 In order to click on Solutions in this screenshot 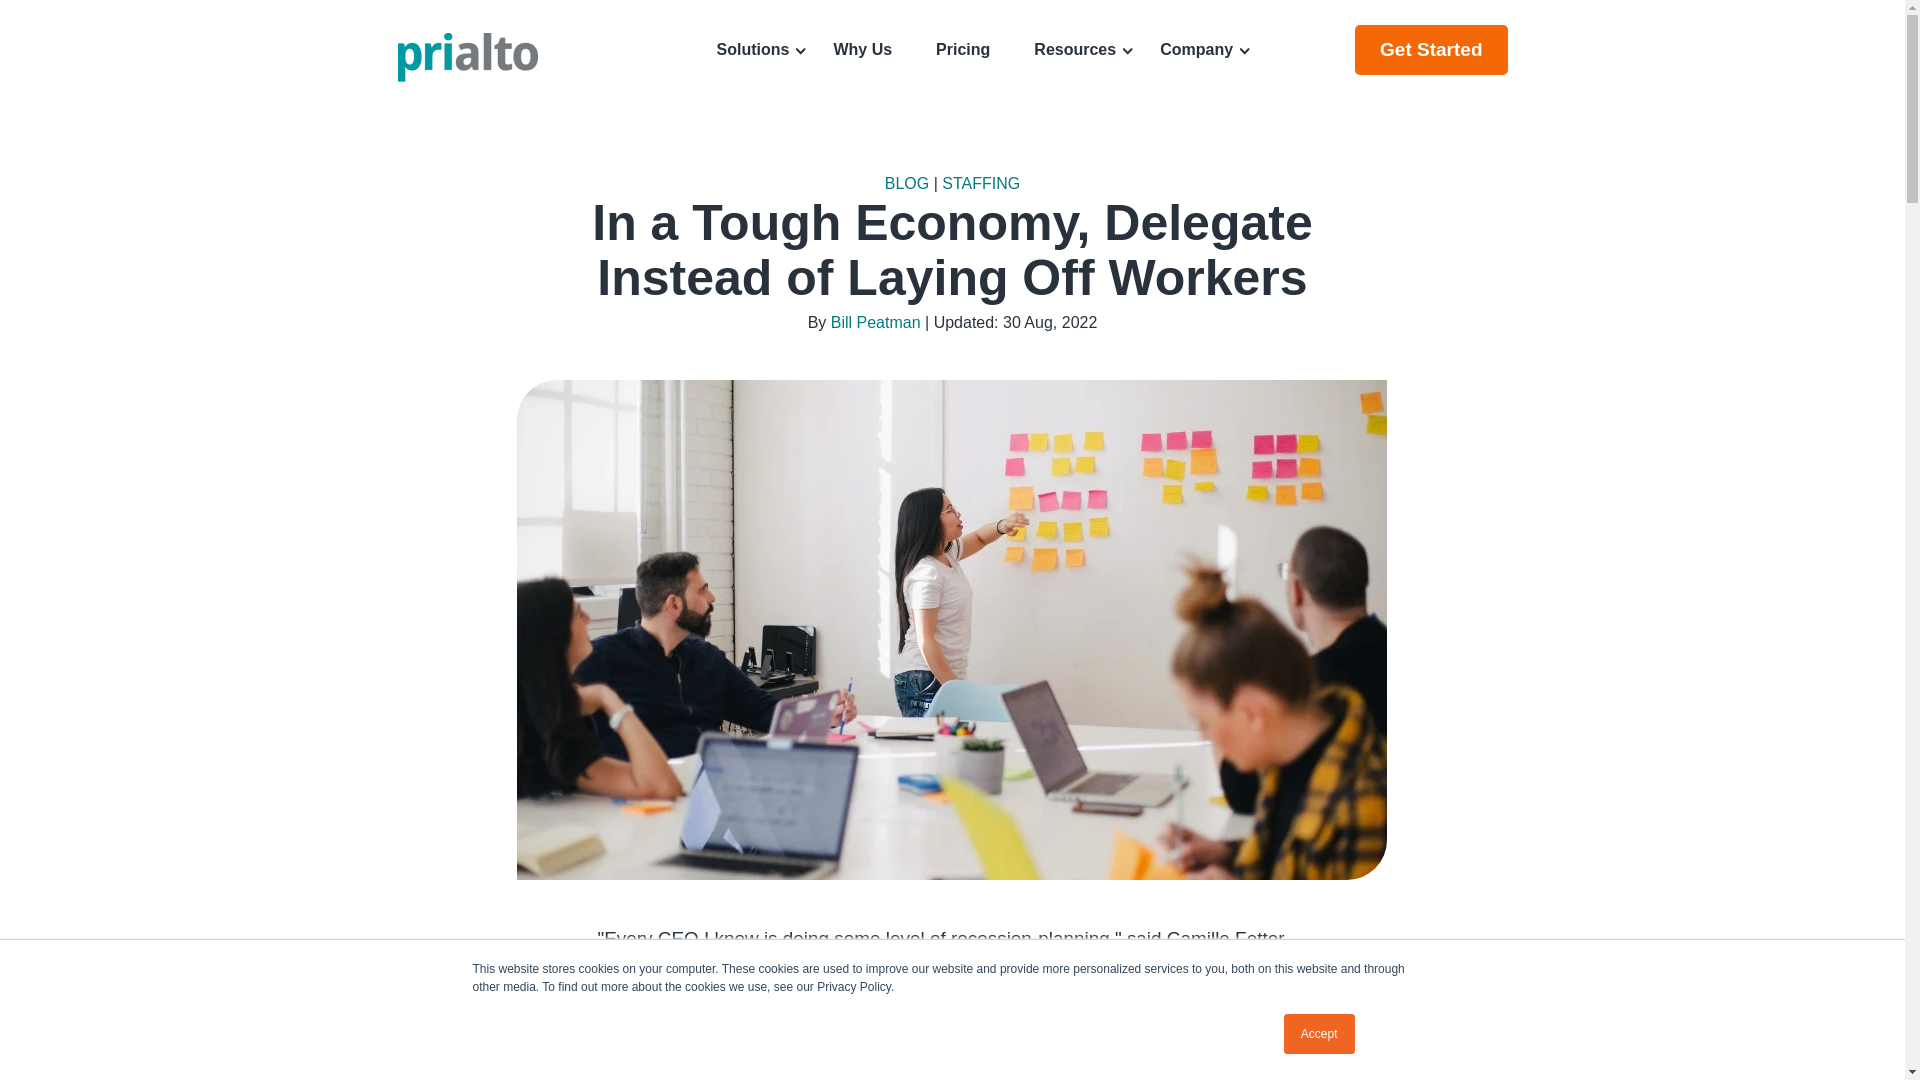, I will do `click(754, 49)`.